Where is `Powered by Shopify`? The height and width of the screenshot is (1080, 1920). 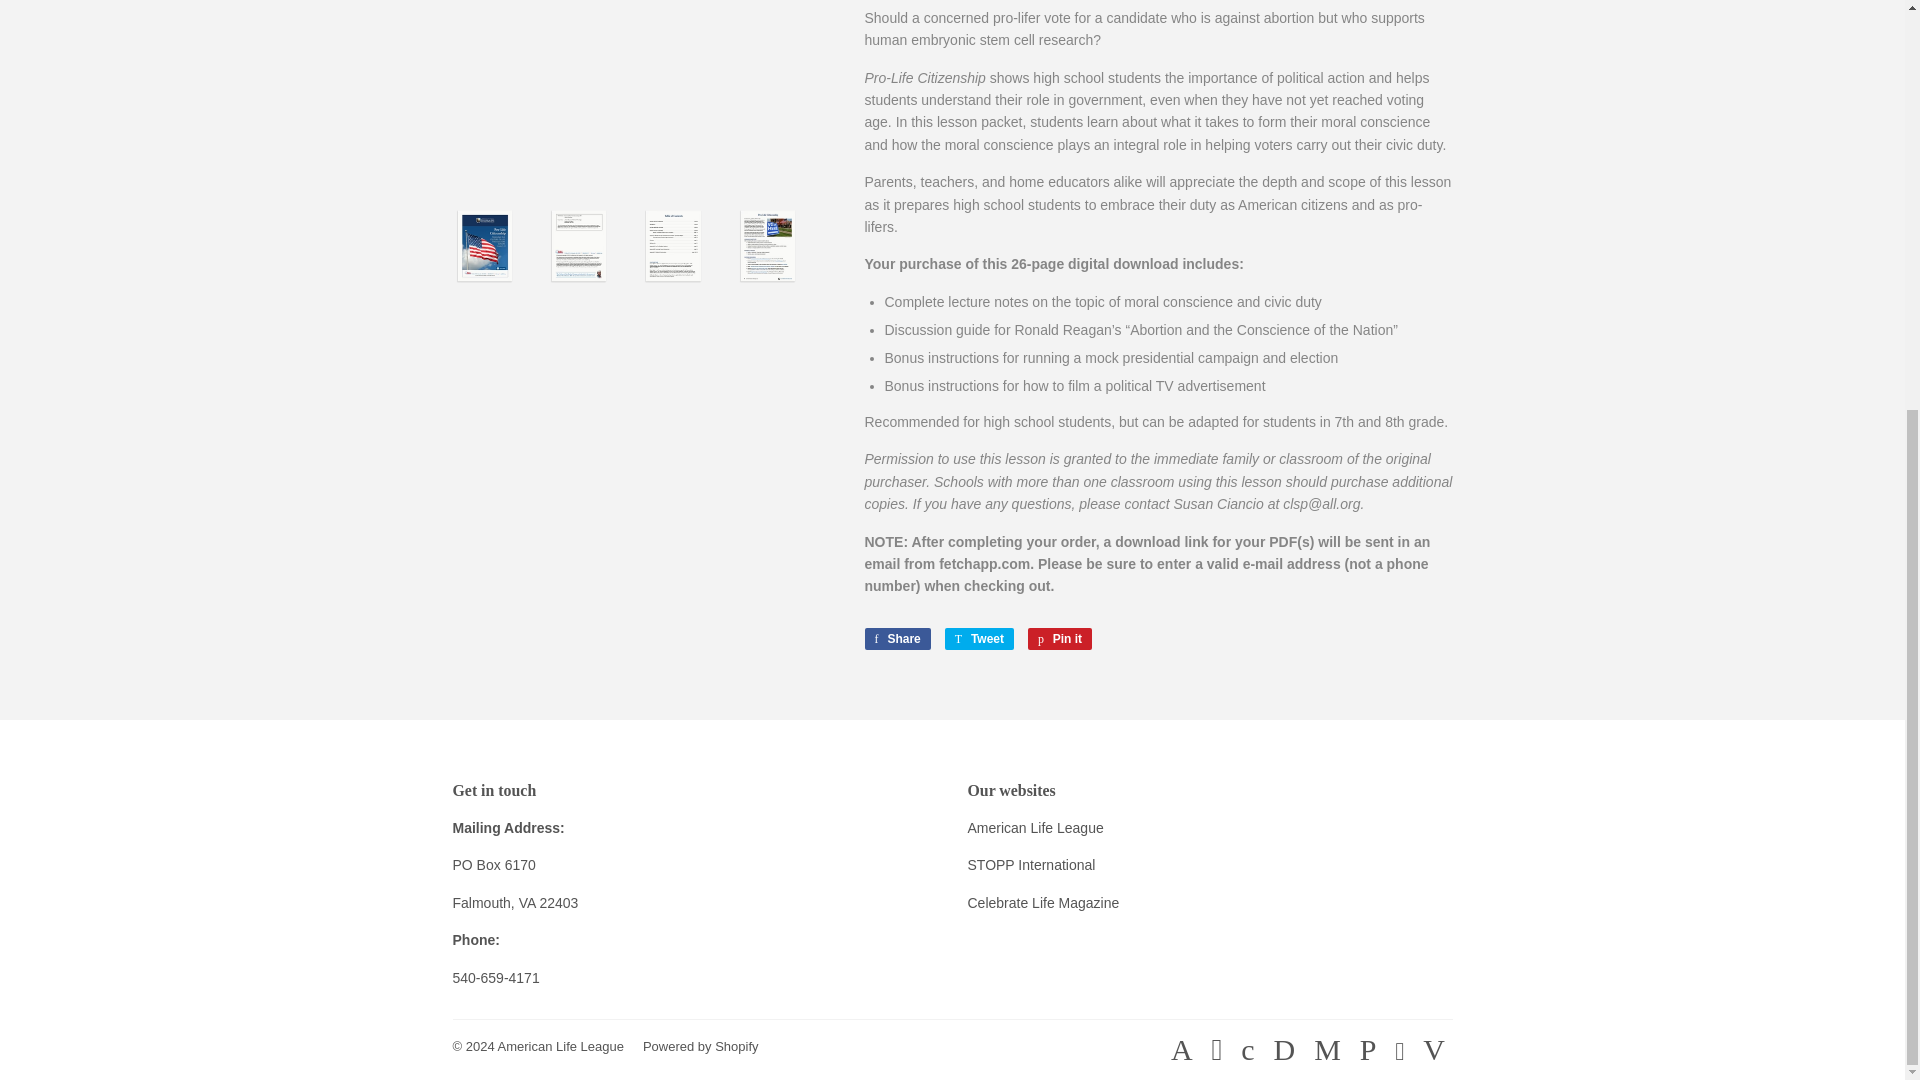
Powered by Shopify is located at coordinates (700, 1046).